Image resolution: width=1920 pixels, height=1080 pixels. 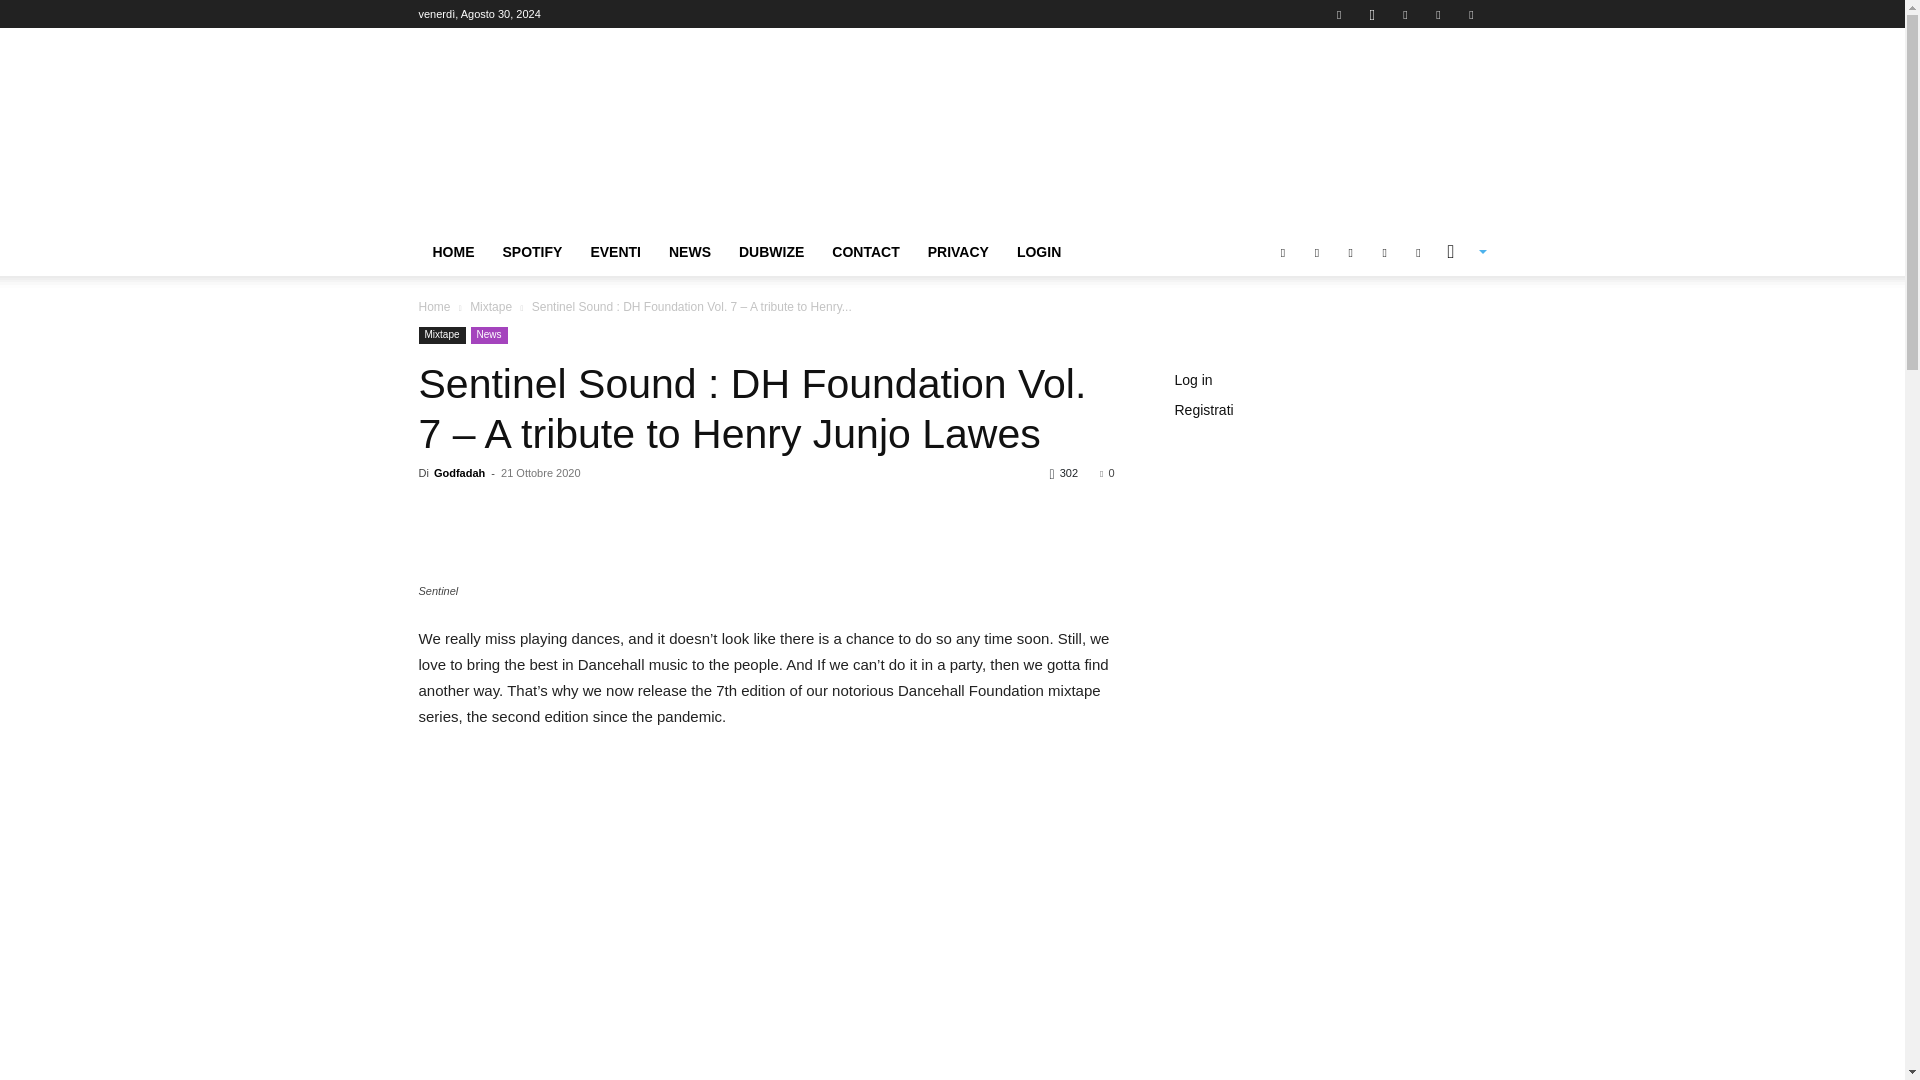 What do you see at coordinates (1405, 14) in the screenshot?
I see `Spotify` at bounding box center [1405, 14].